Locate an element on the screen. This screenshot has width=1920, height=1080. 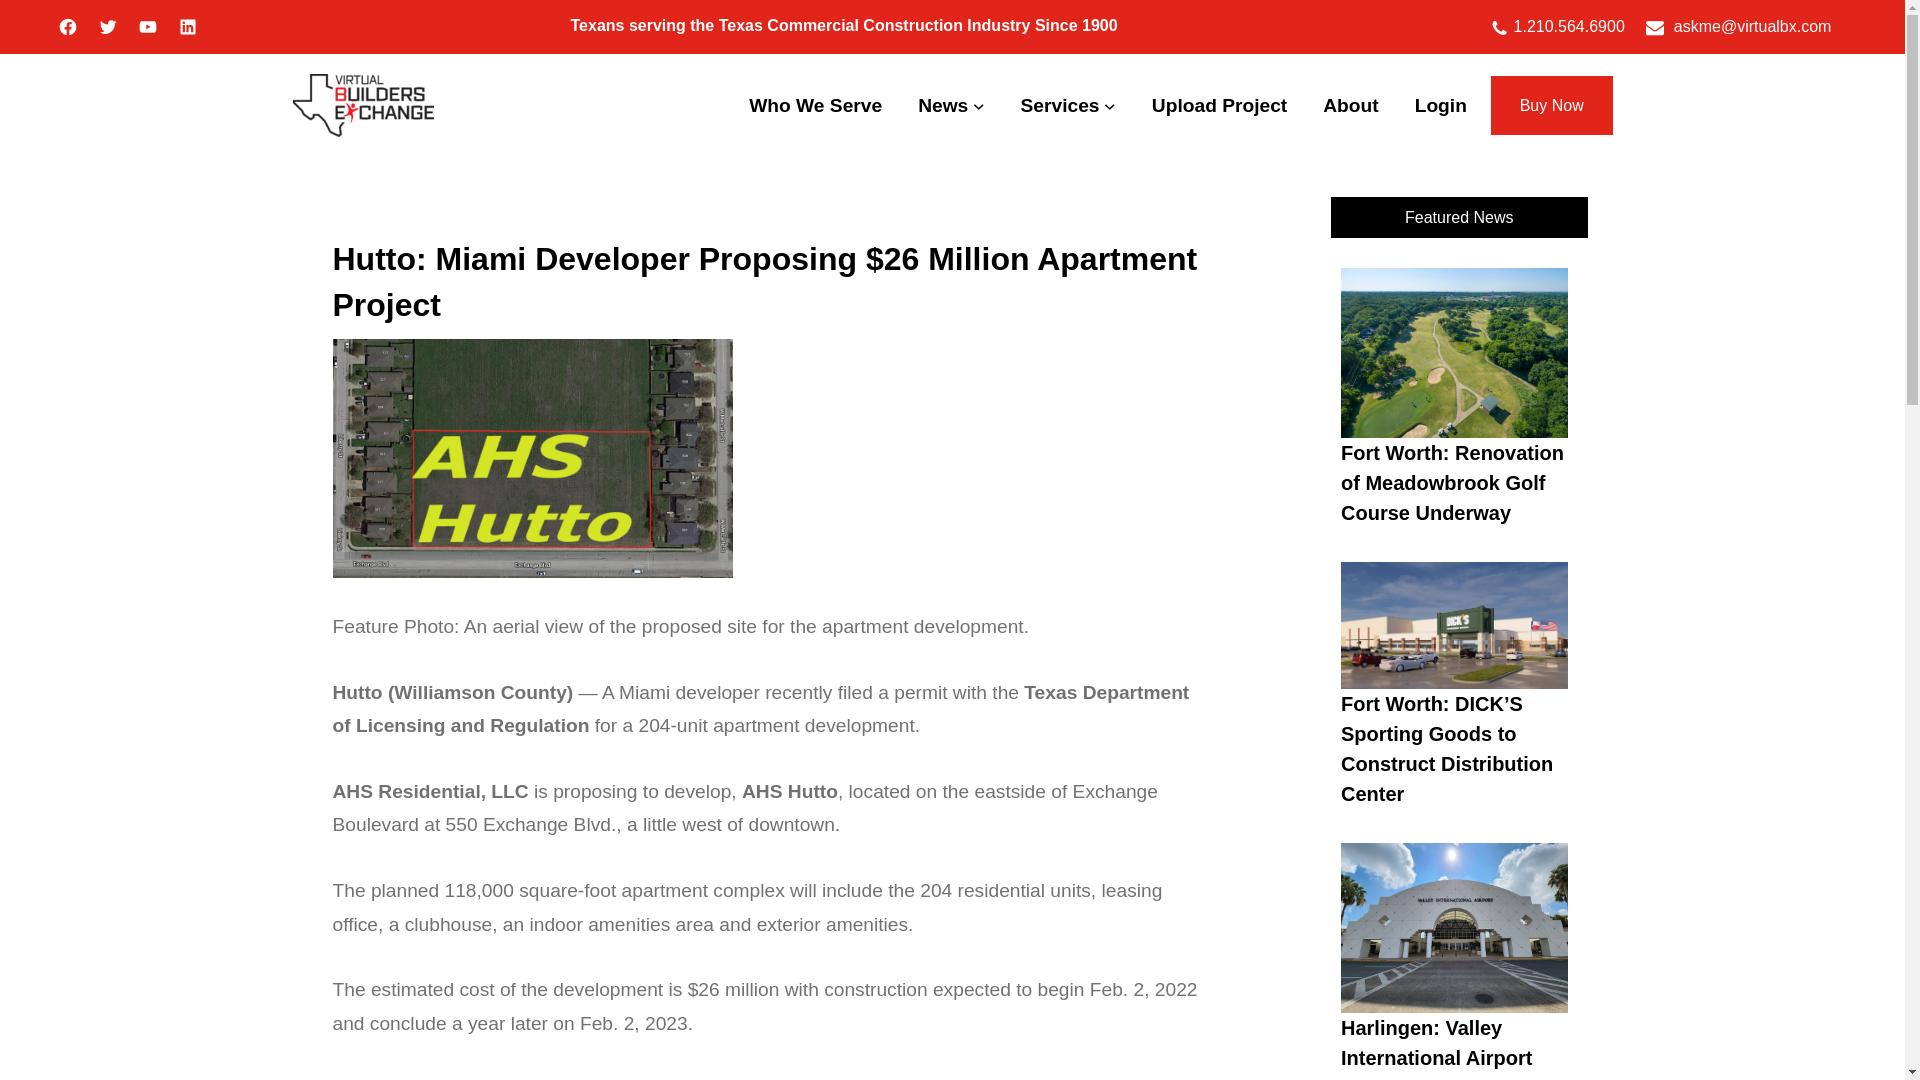
LinkedIn is located at coordinates (188, 26).